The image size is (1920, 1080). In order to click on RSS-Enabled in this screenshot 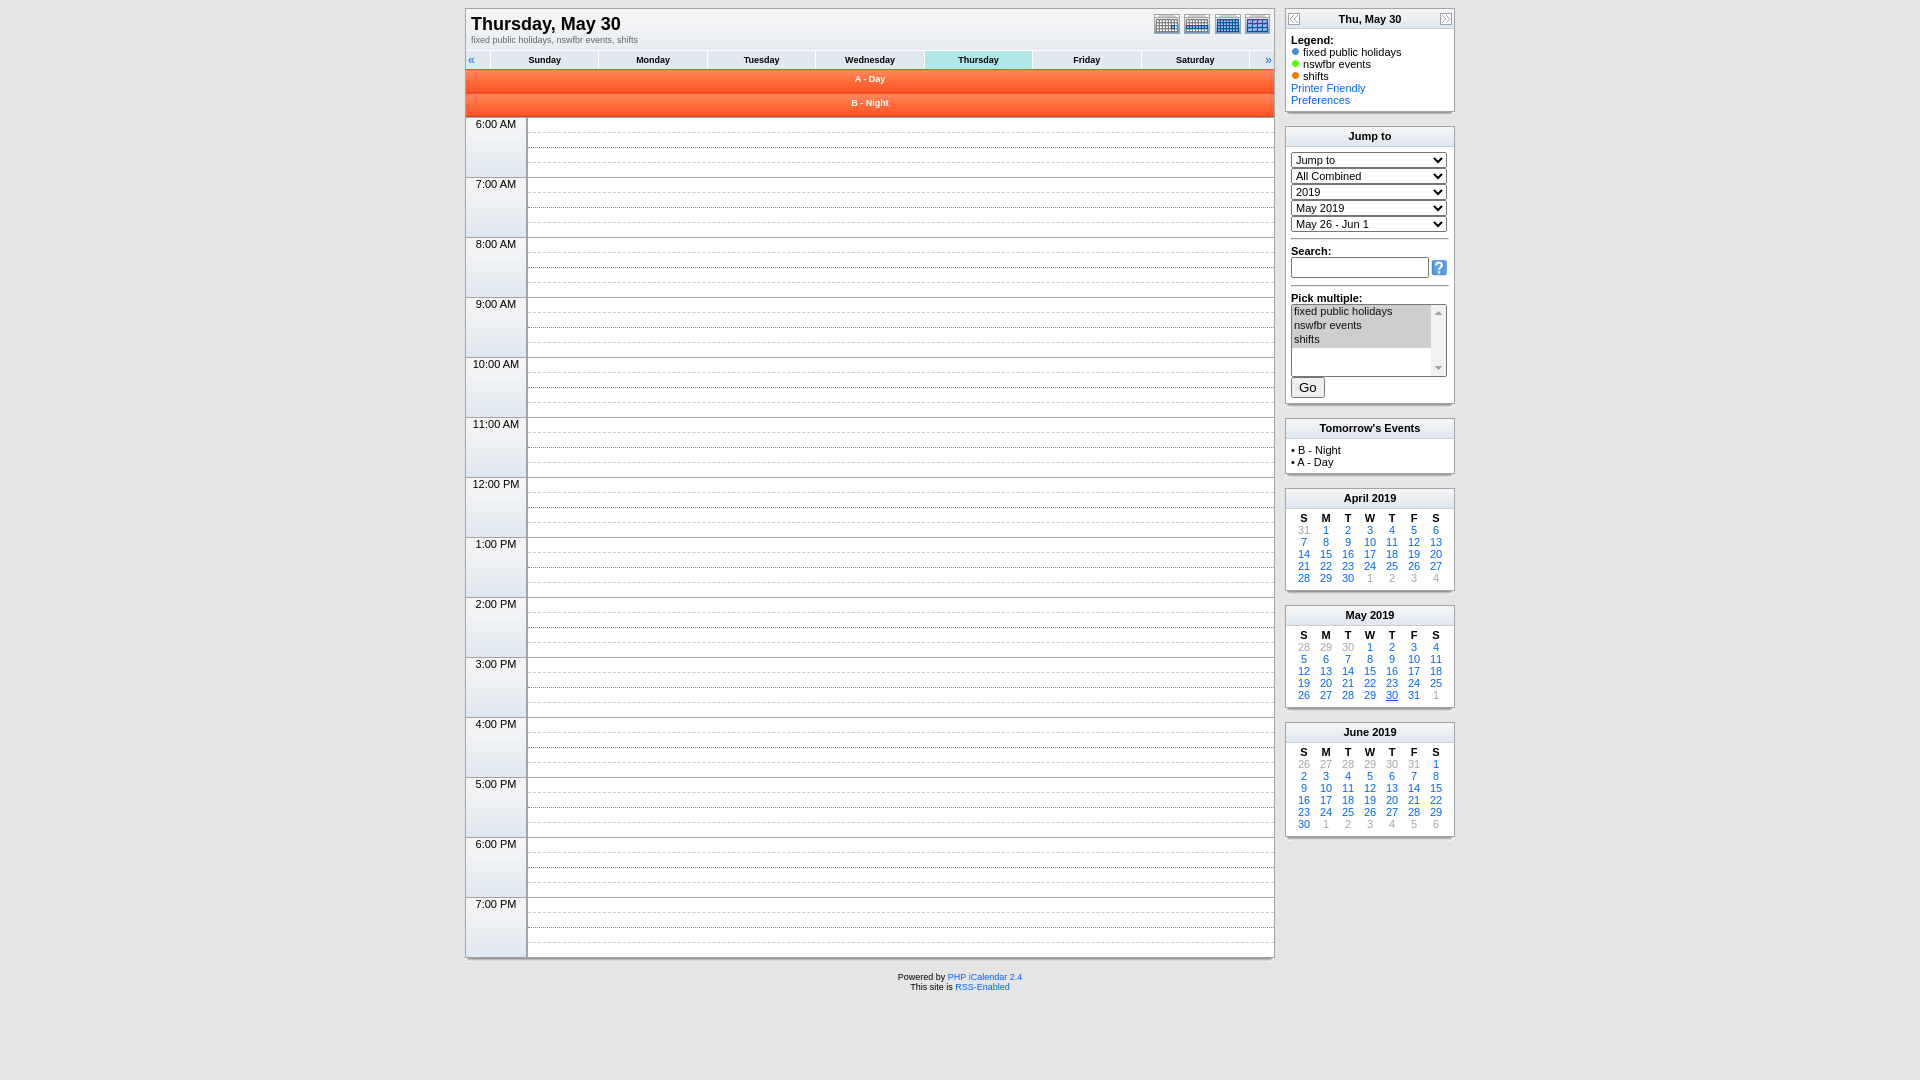, I will do `click(982, 987)`.